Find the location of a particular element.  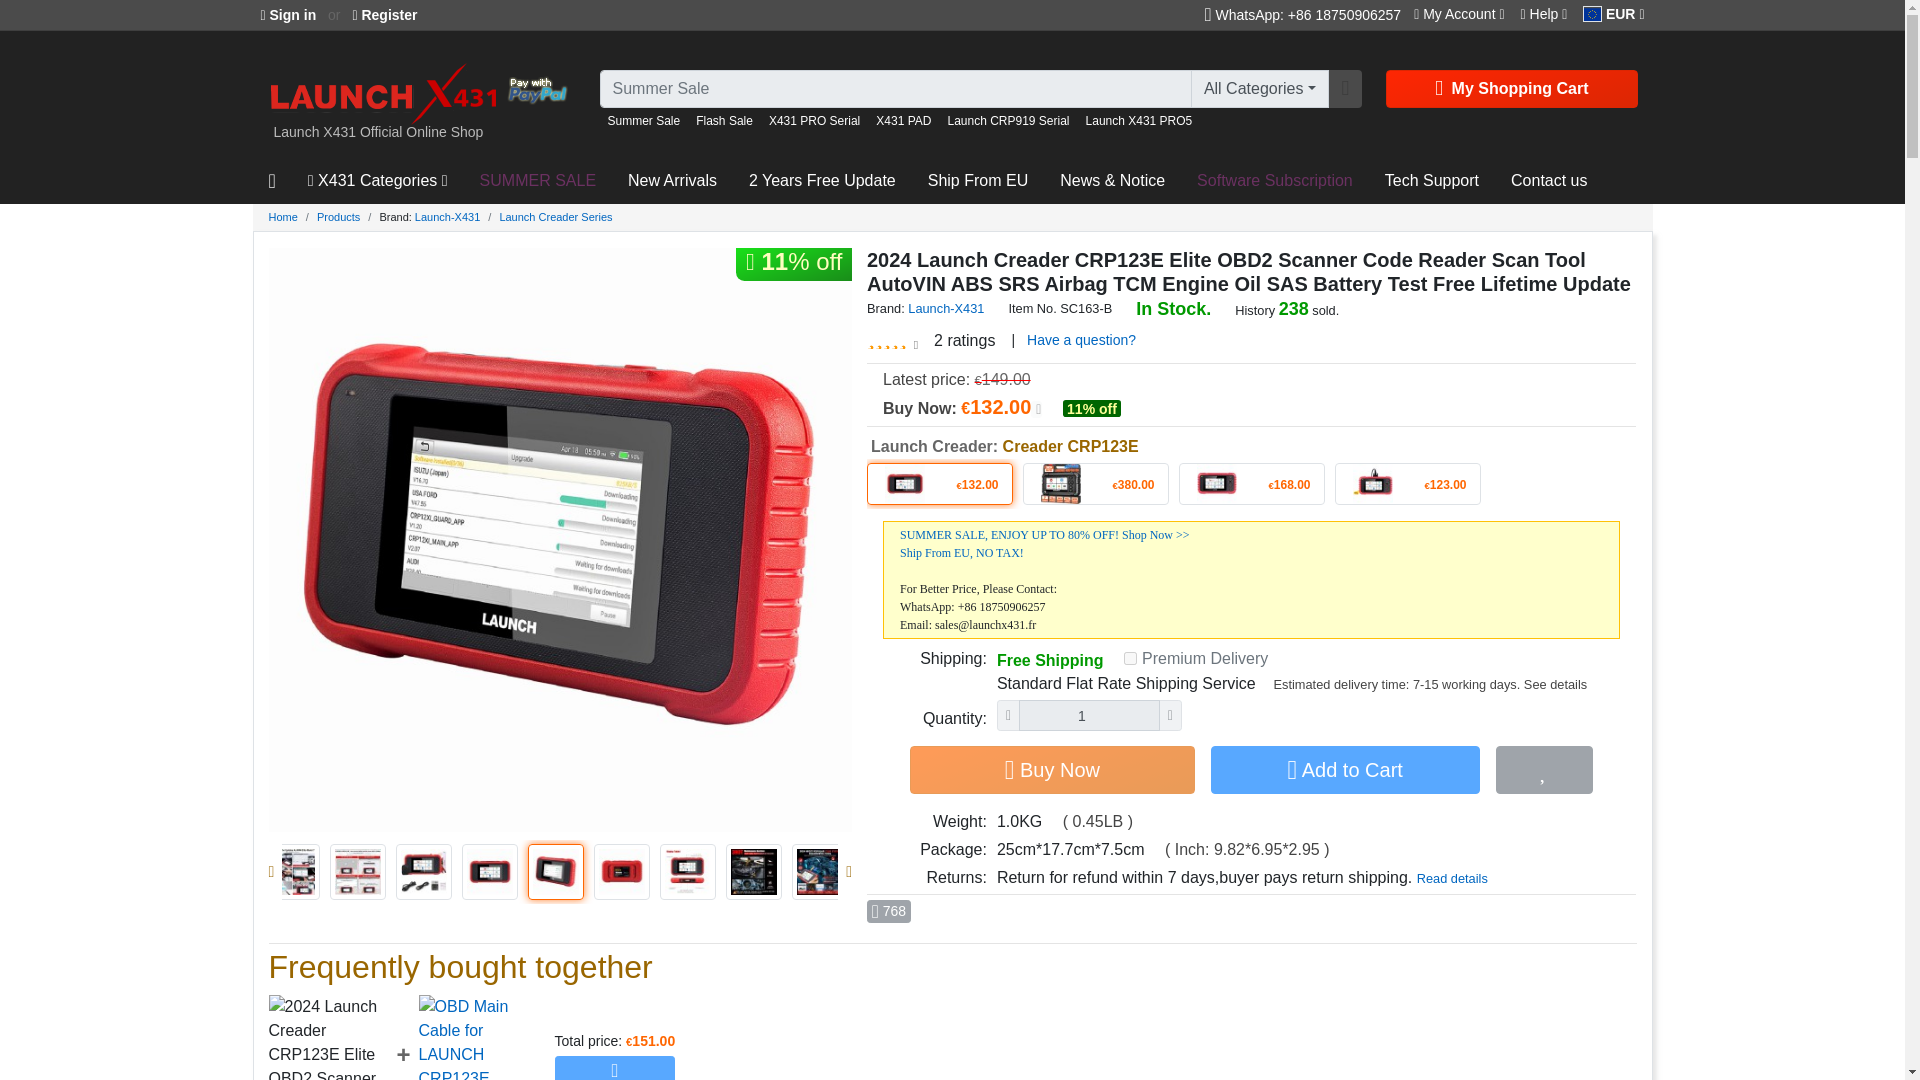

Help is located at coordinates (1544, 14).